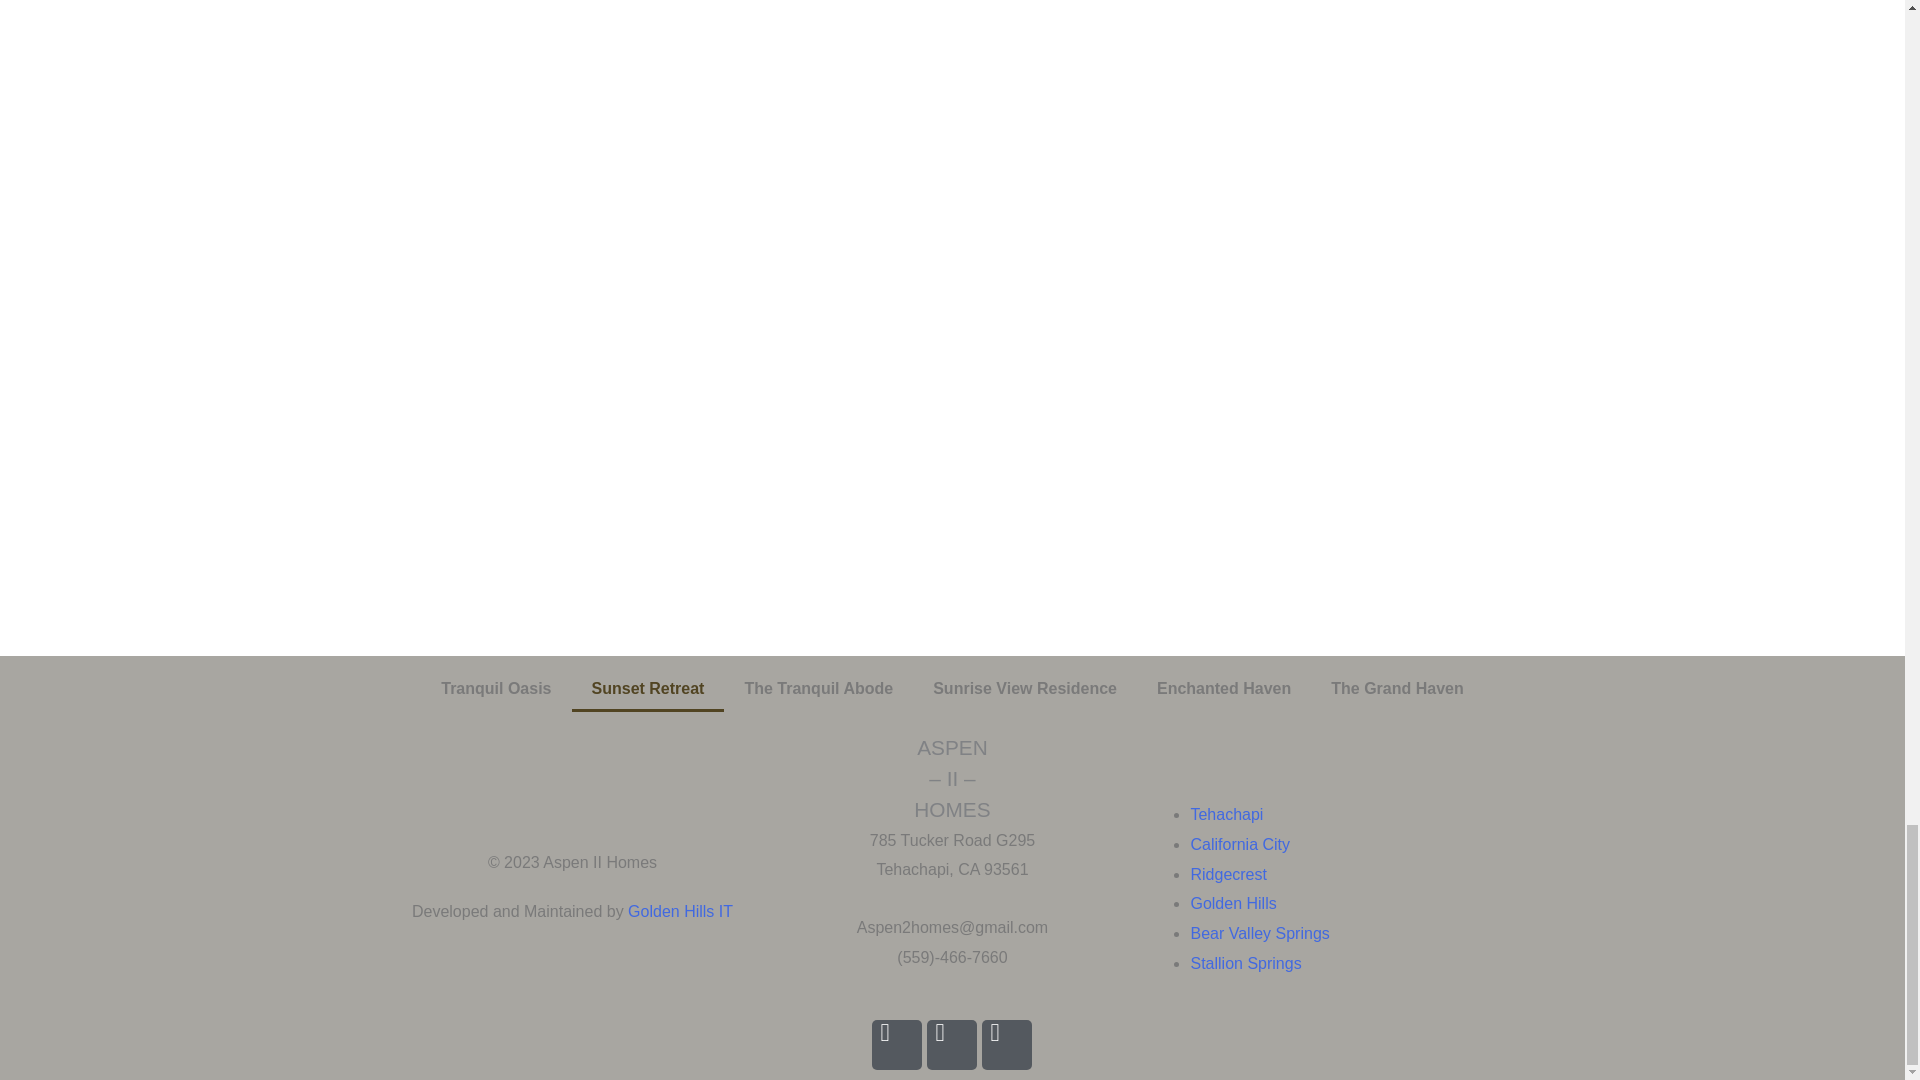  Describe the element at coordinates (648, 688) in the screenshot. I see `Sunset Retreat` at that location.